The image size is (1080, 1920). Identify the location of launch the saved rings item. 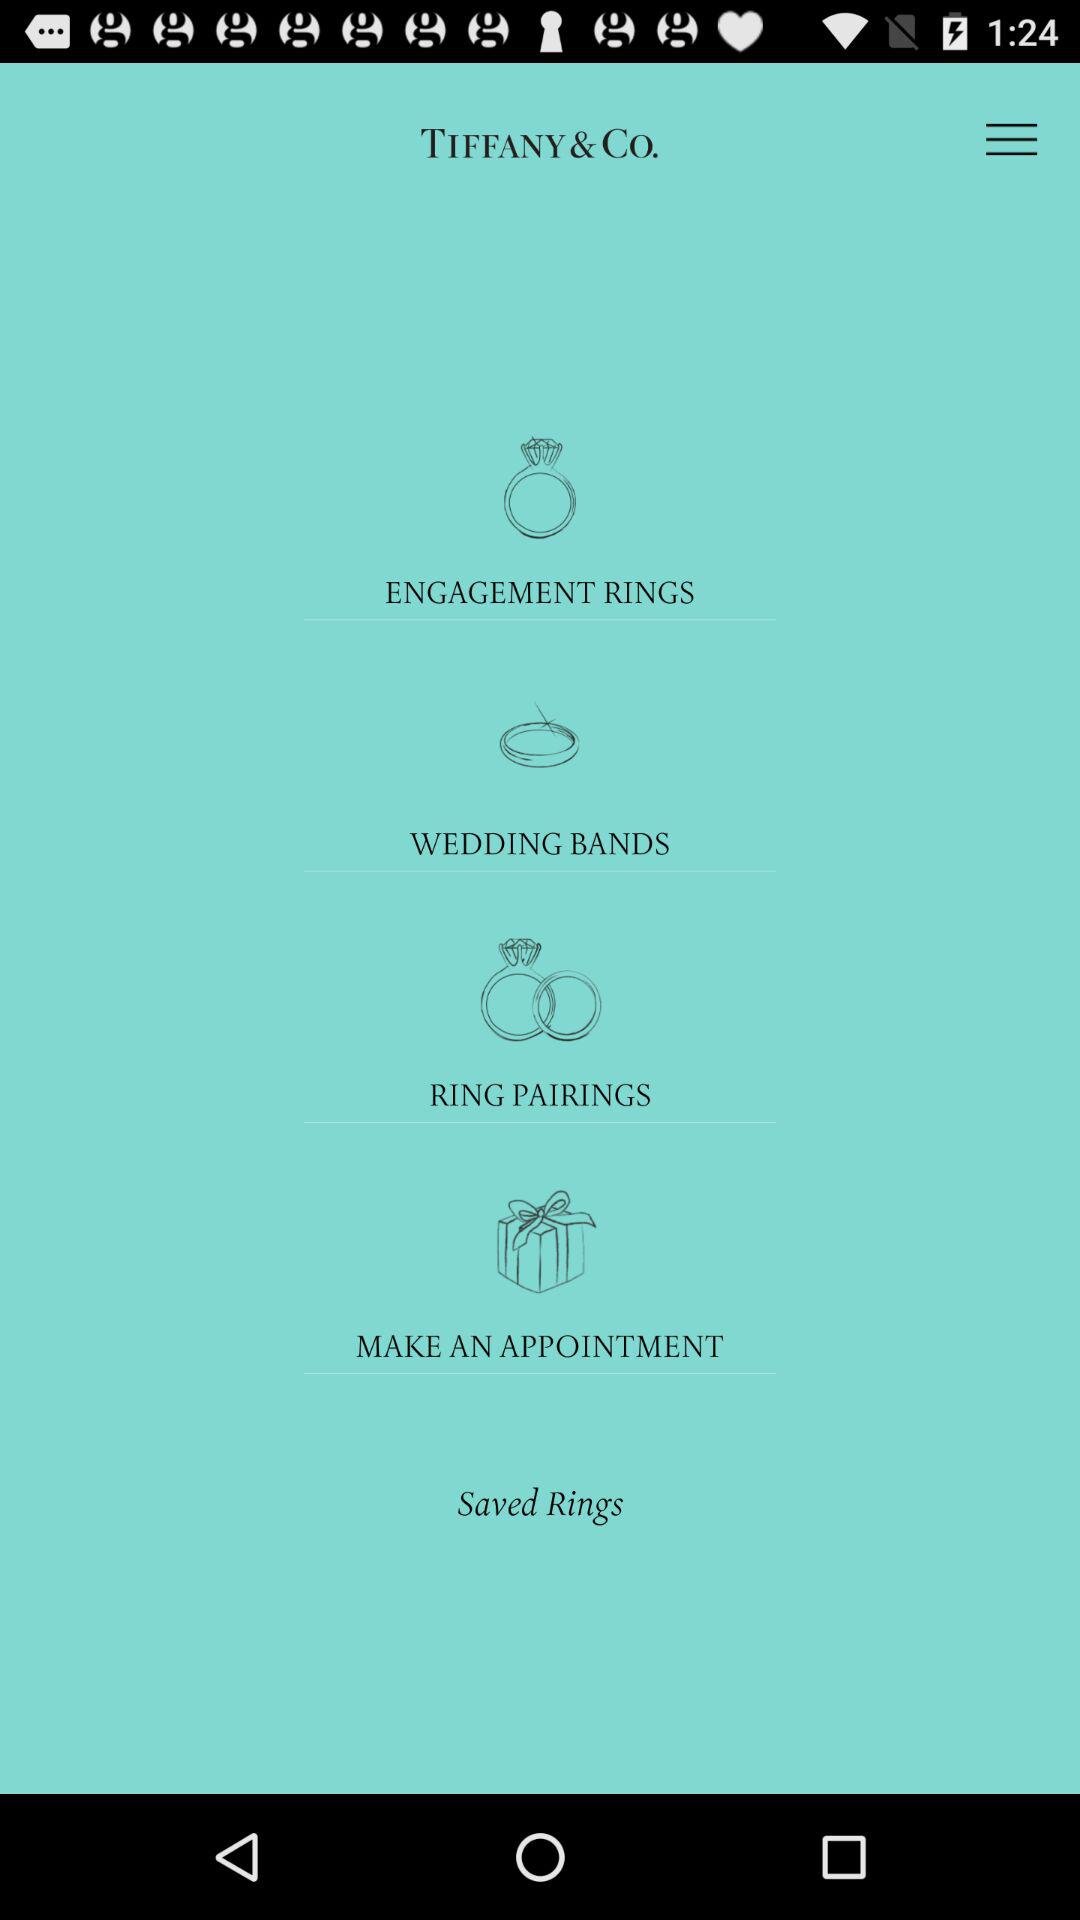
(540, 1502).